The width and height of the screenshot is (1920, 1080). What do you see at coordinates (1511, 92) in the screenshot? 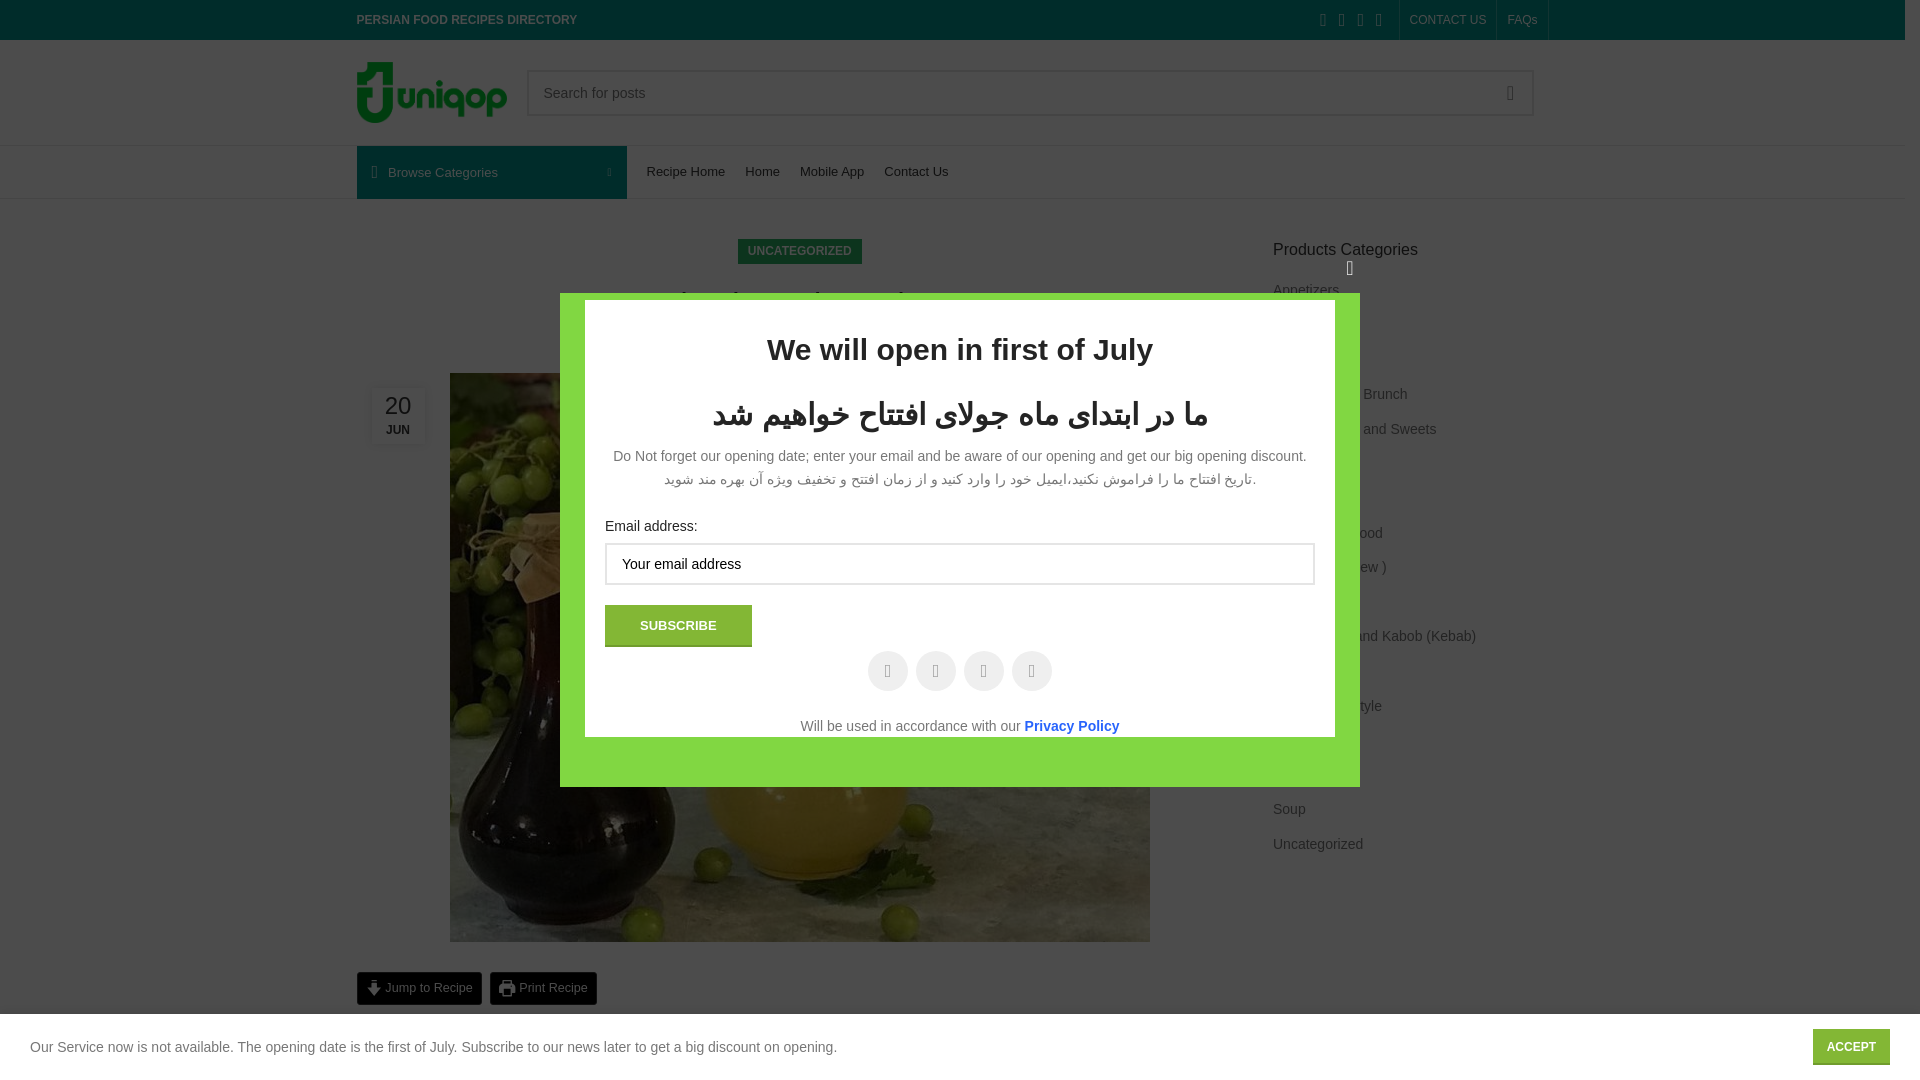
I see `SEARCH` at bounding box center [1511, 92].